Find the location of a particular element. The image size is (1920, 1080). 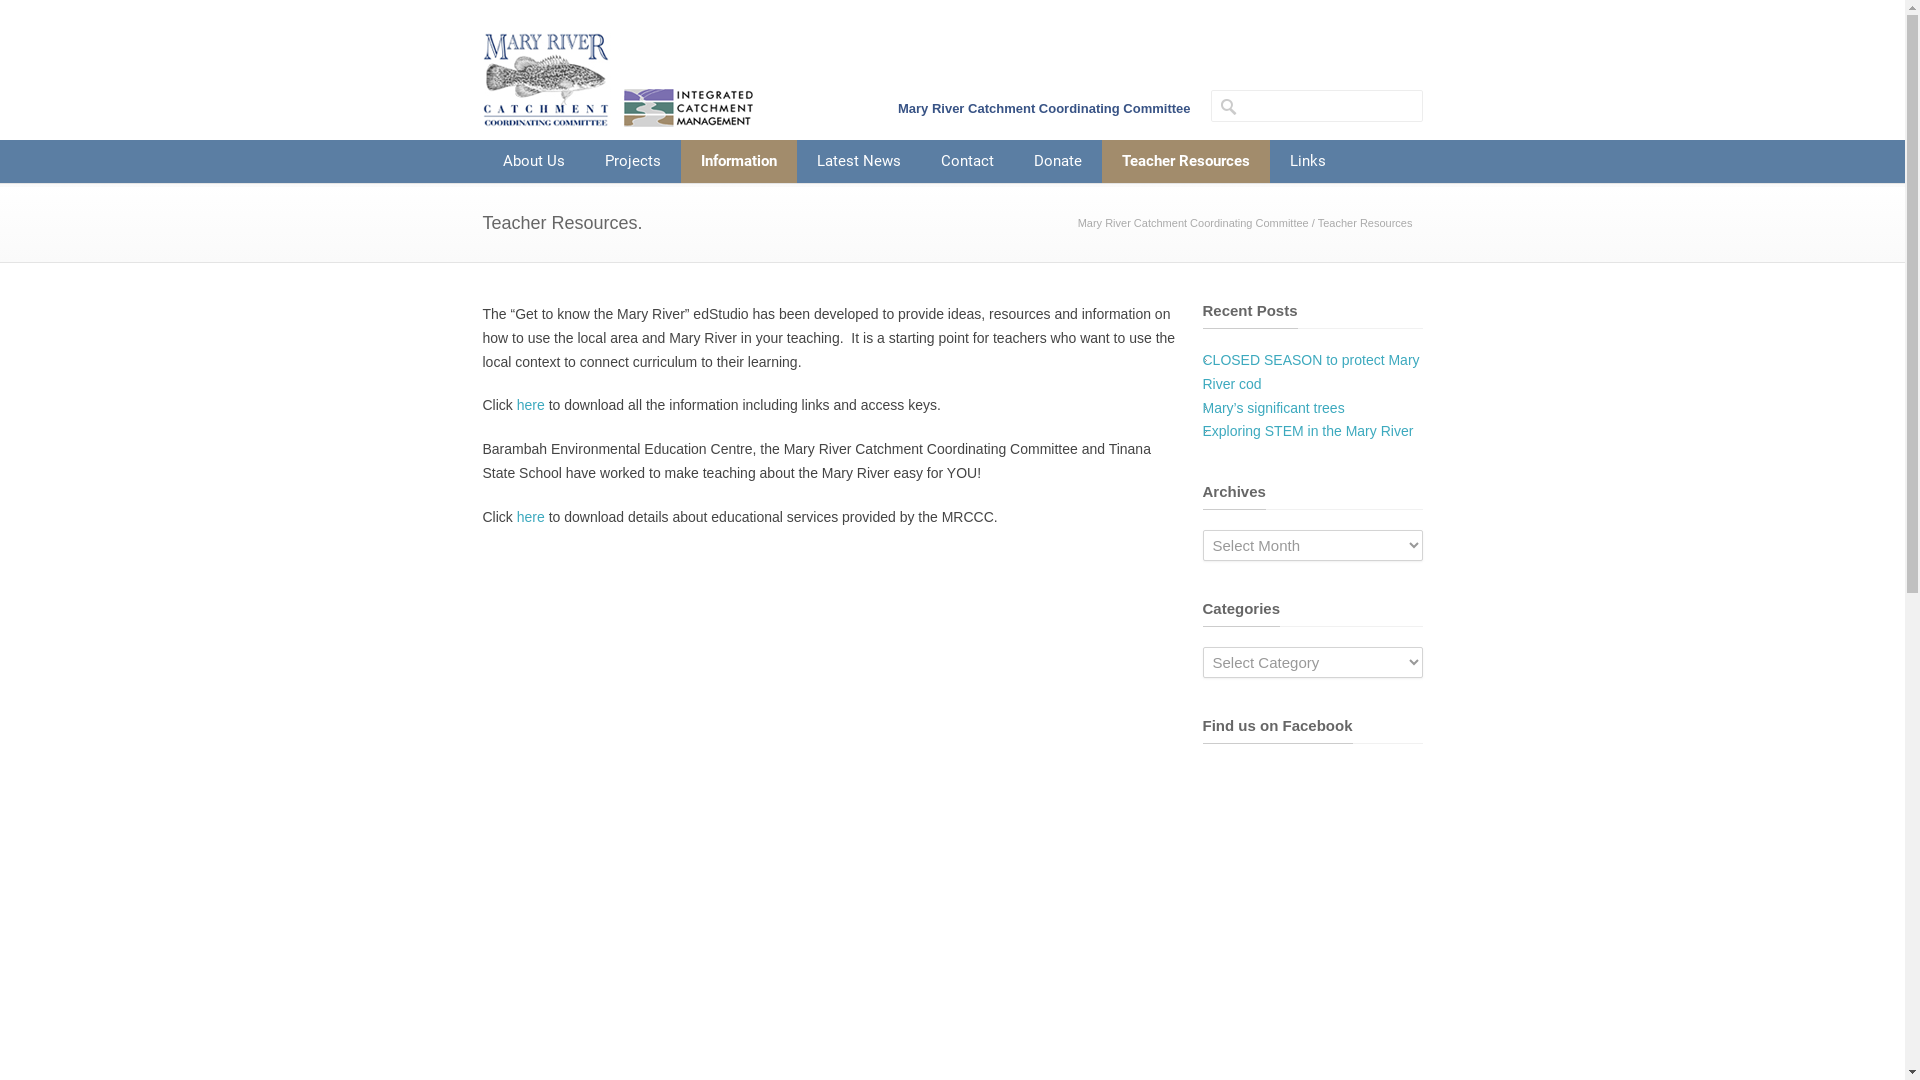

Exploring STEM in the Mary River is located at coordinates (1308, 431).